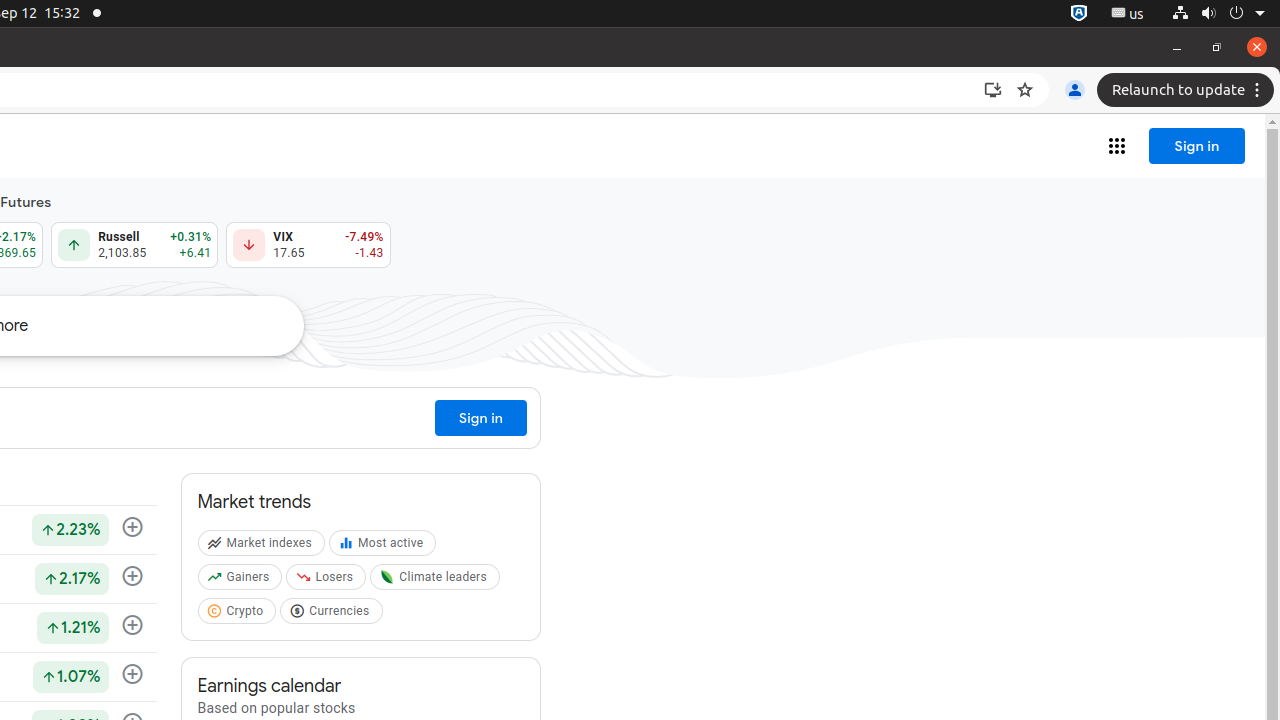  Describe the element at coordinates (1117, 146) in the screenshot. I see `Google apps` at that location.